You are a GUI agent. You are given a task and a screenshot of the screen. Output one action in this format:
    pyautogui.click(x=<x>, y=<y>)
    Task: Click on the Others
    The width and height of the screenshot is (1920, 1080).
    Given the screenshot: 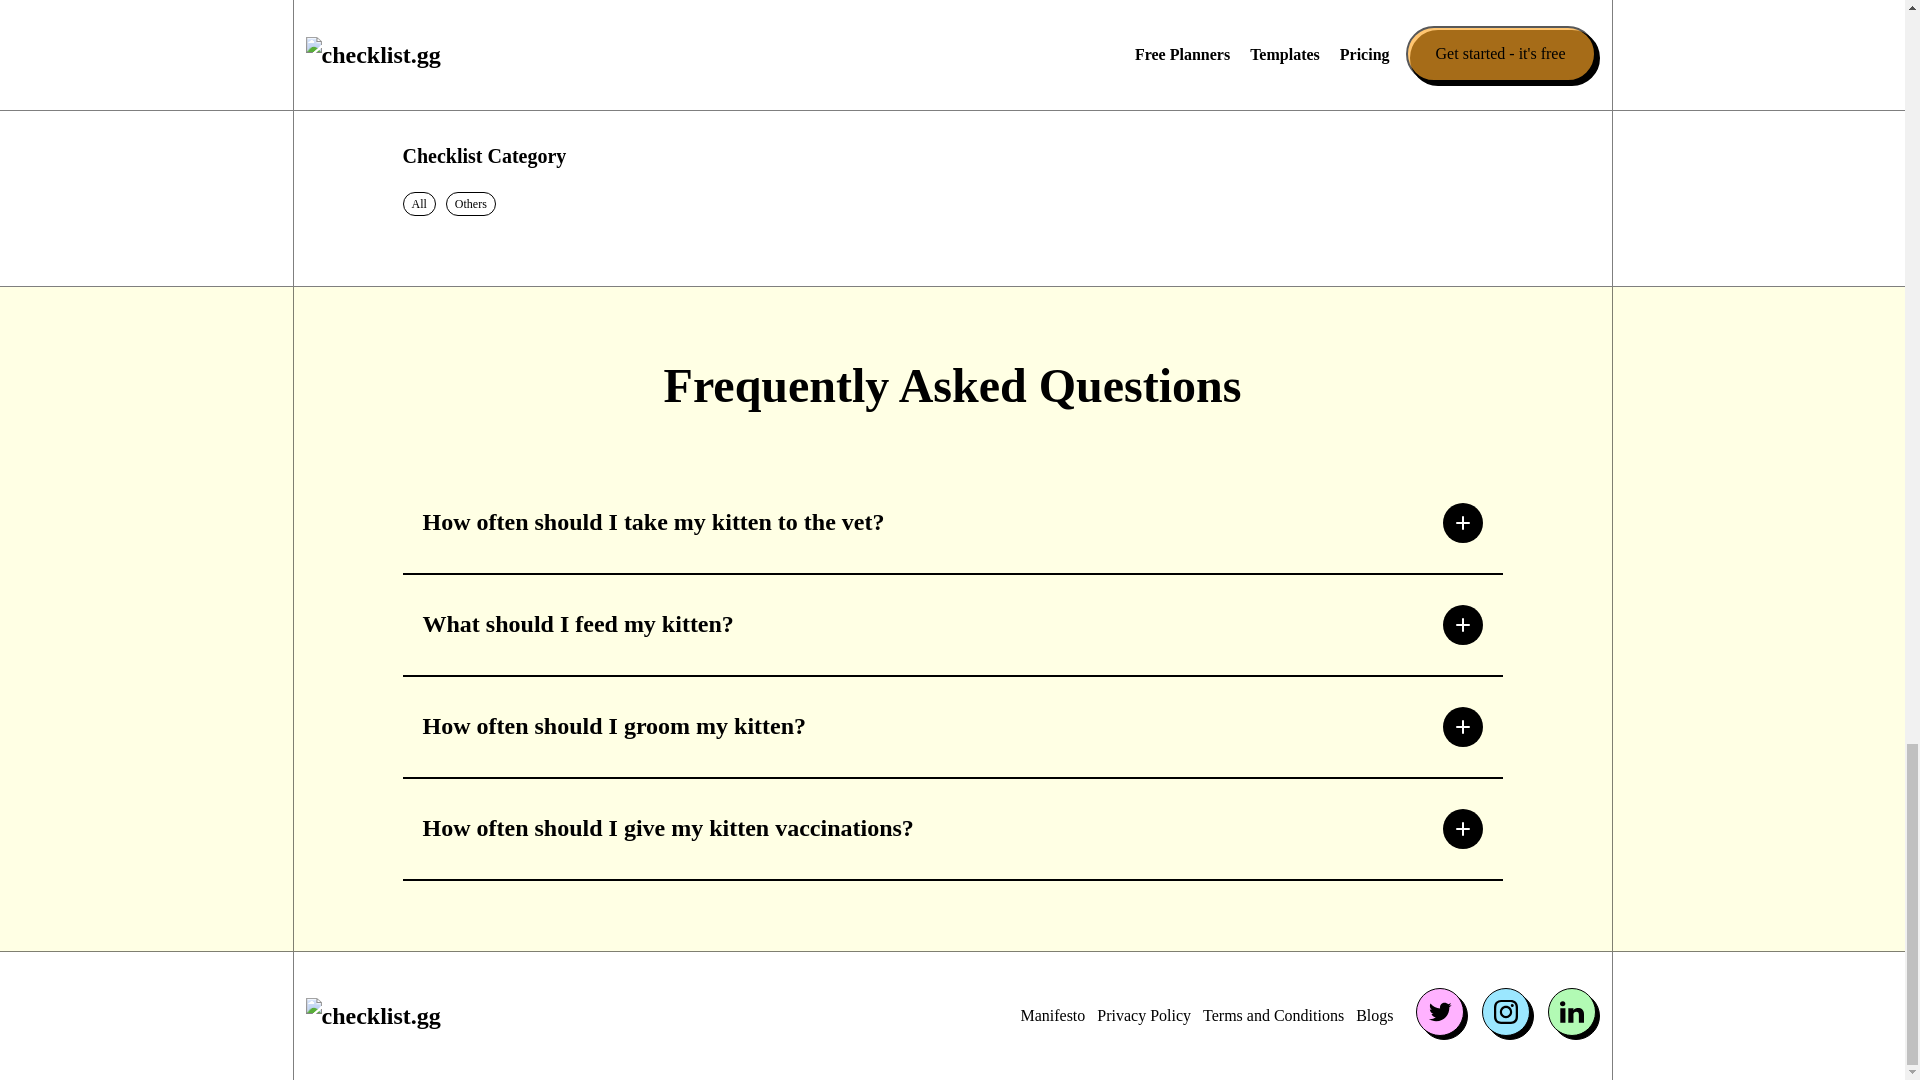 What is the action you would take?
    pyautogui.click(x=471, y=204)
    